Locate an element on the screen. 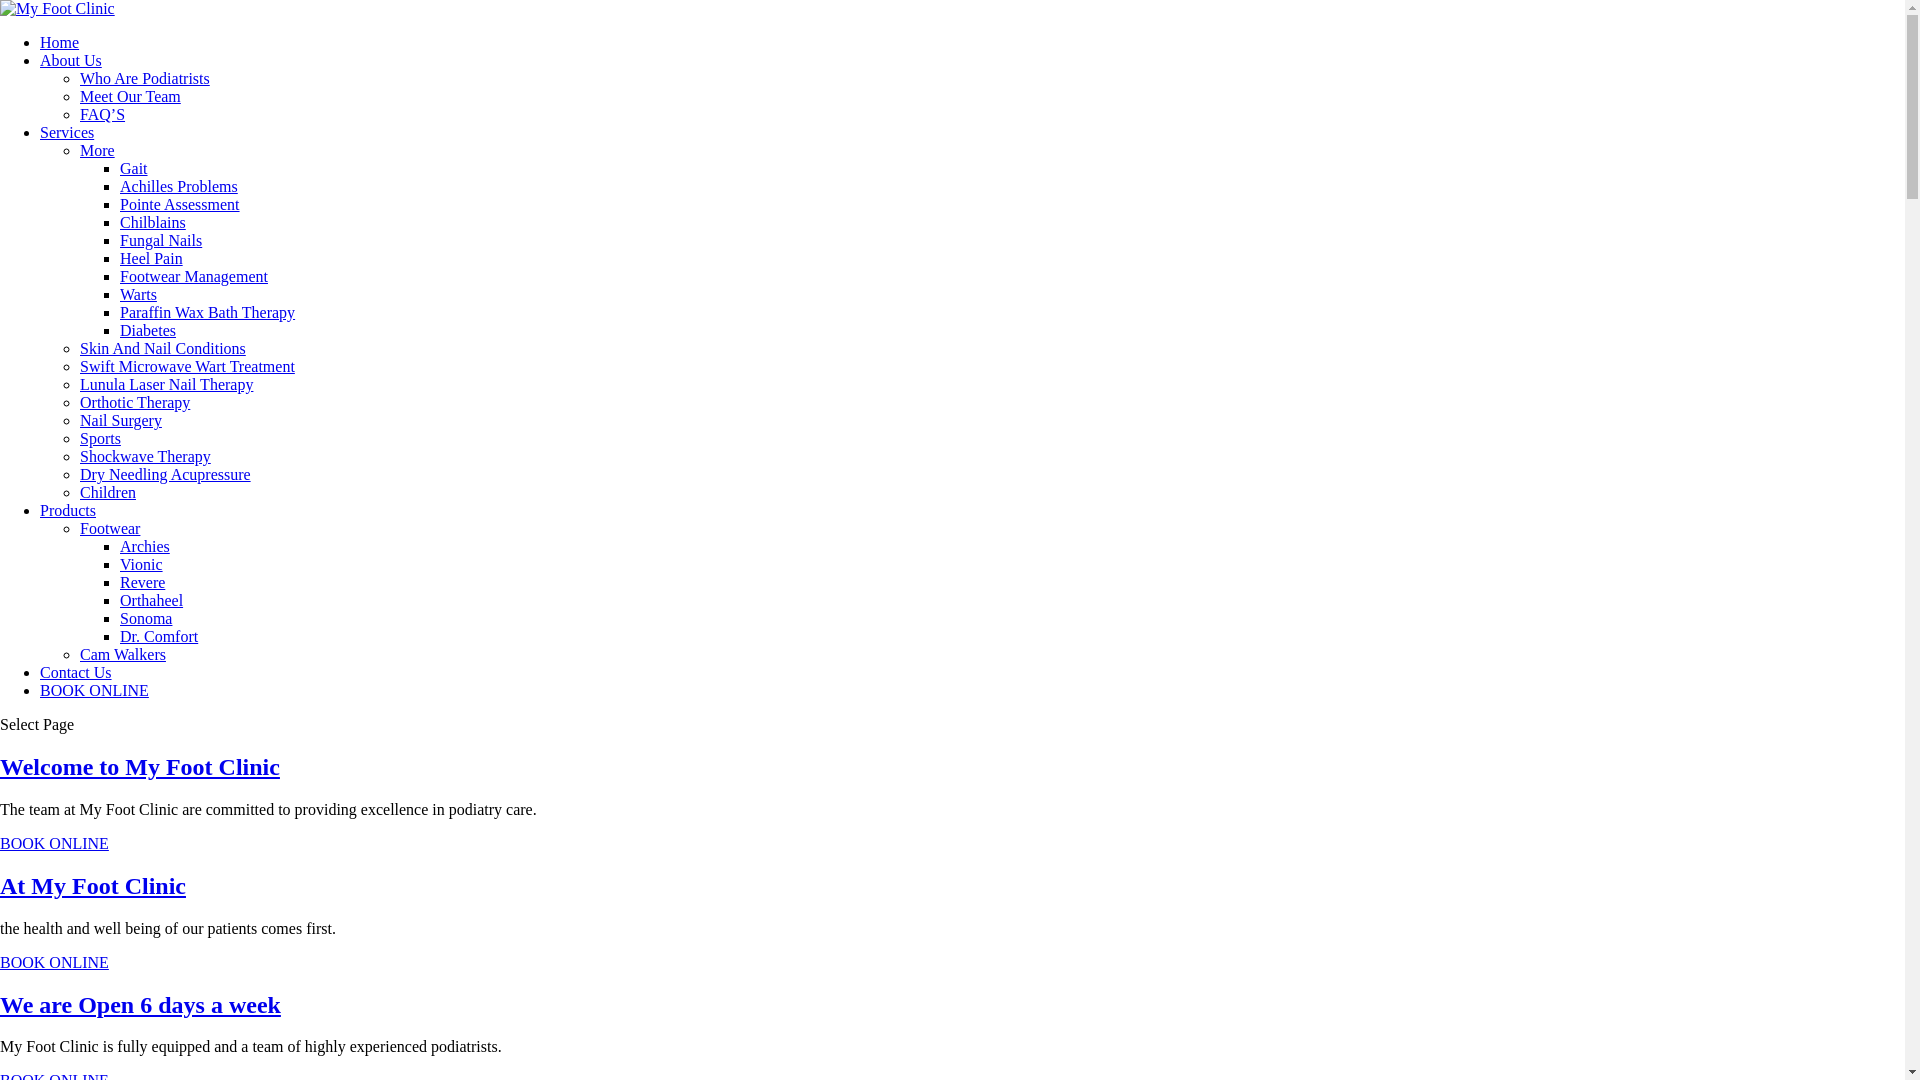  Who Are Podiatrists is located at coordinates (145, 78).